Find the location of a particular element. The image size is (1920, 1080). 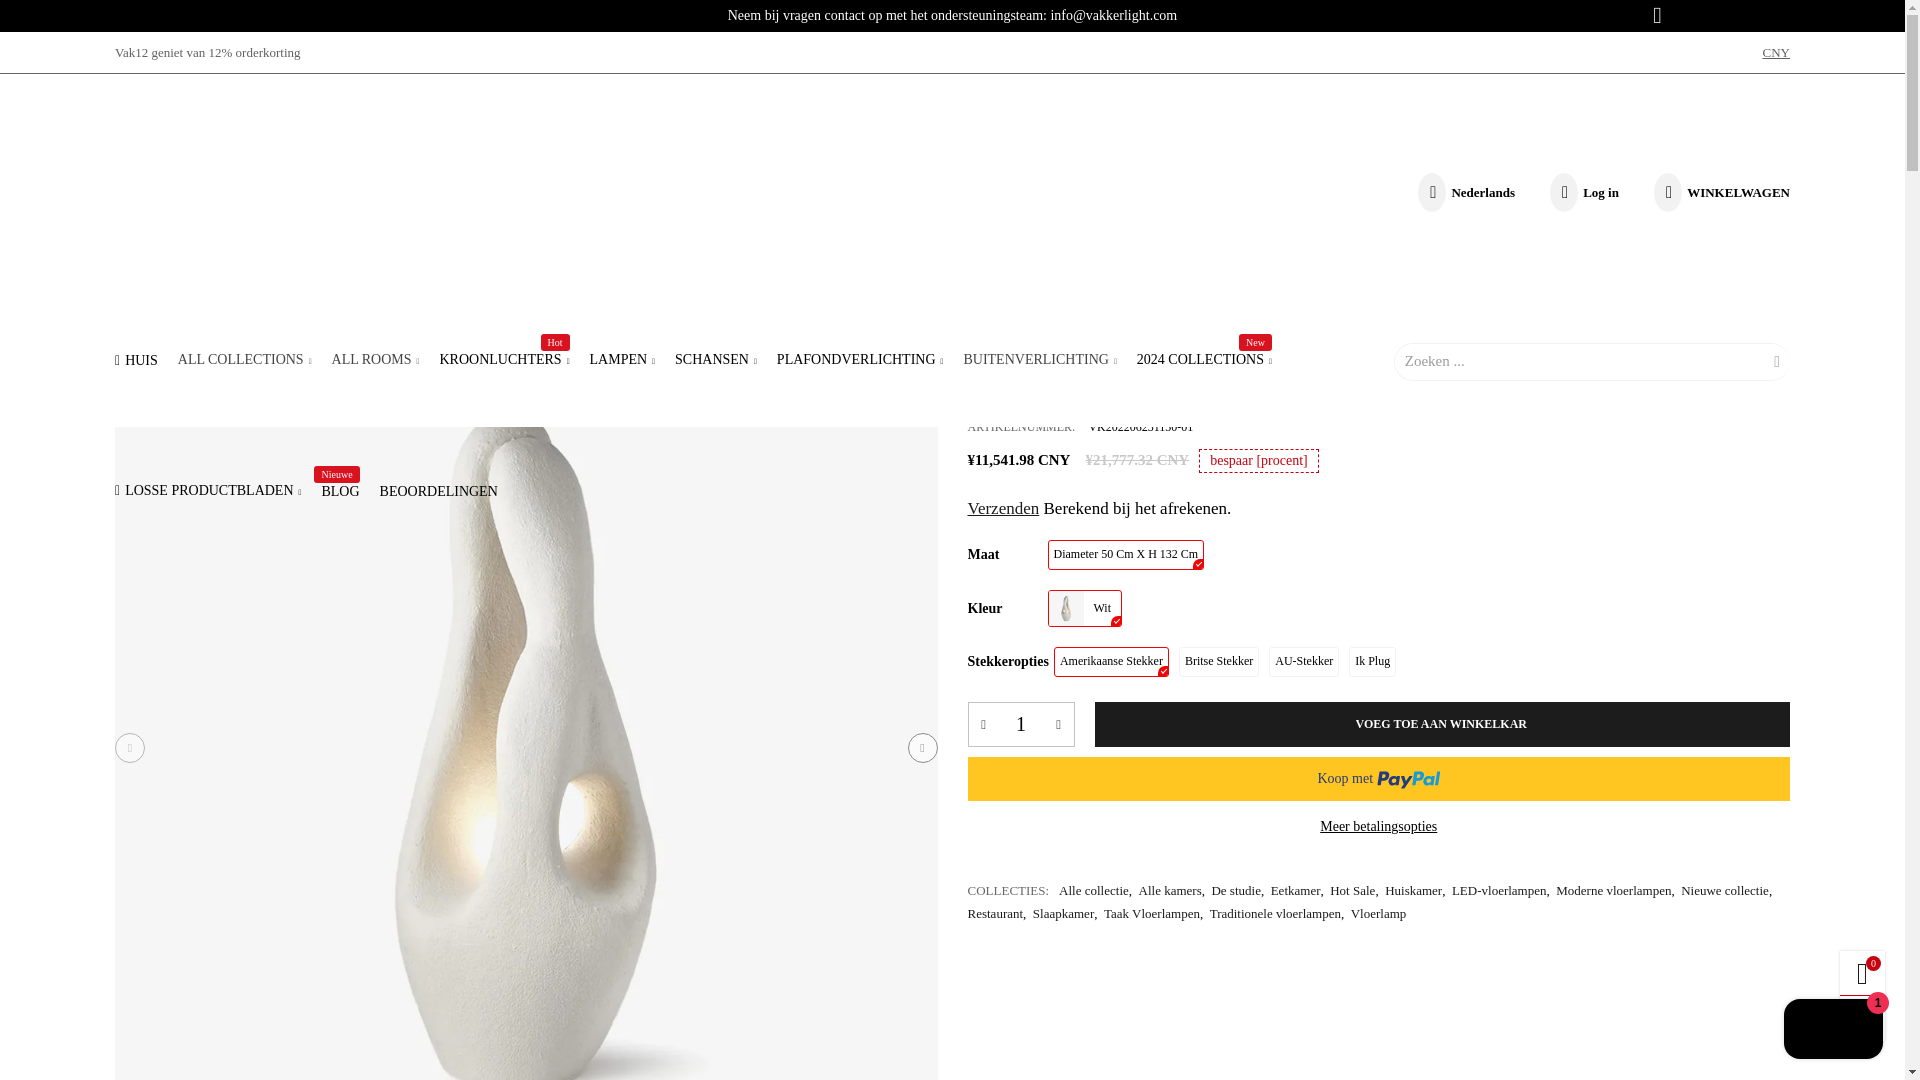

Log in is located at coordinates (1582, 192).